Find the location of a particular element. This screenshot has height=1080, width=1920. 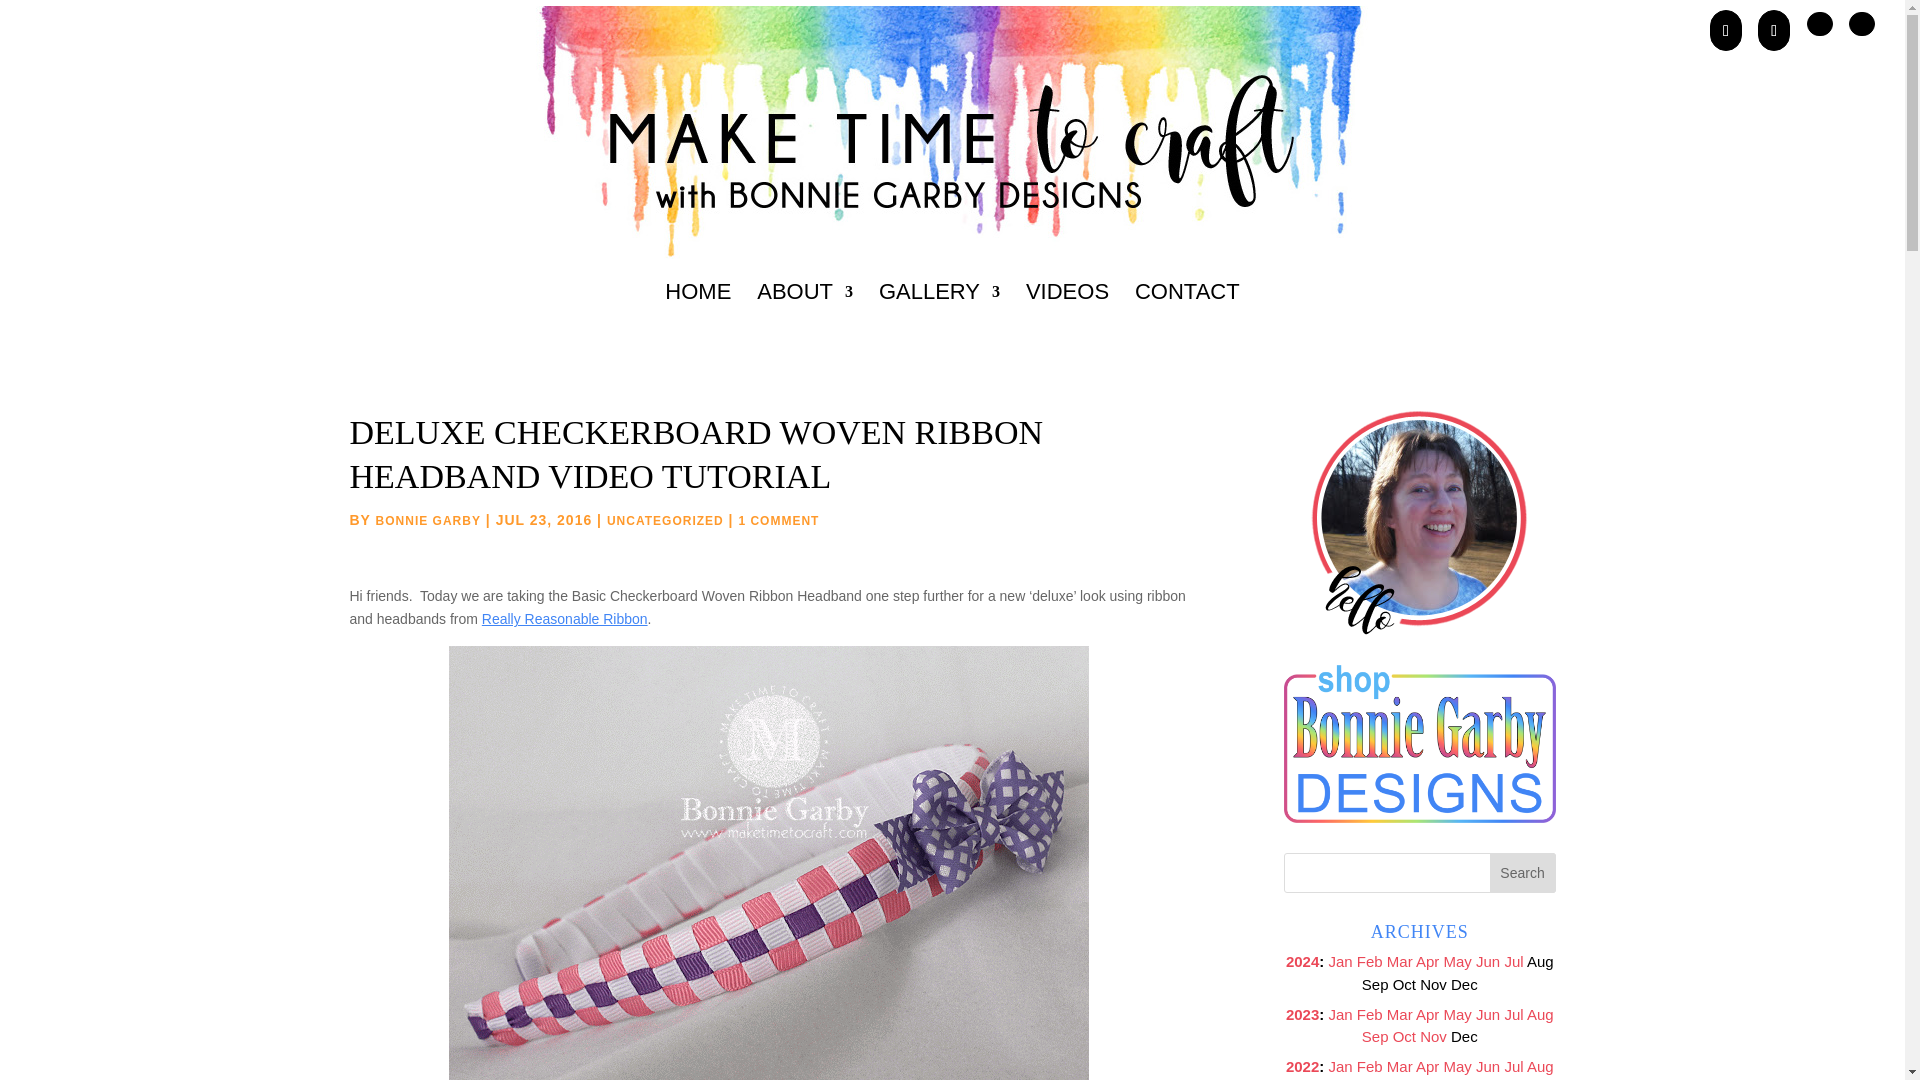

Search is located at coordinates (1522, 873).